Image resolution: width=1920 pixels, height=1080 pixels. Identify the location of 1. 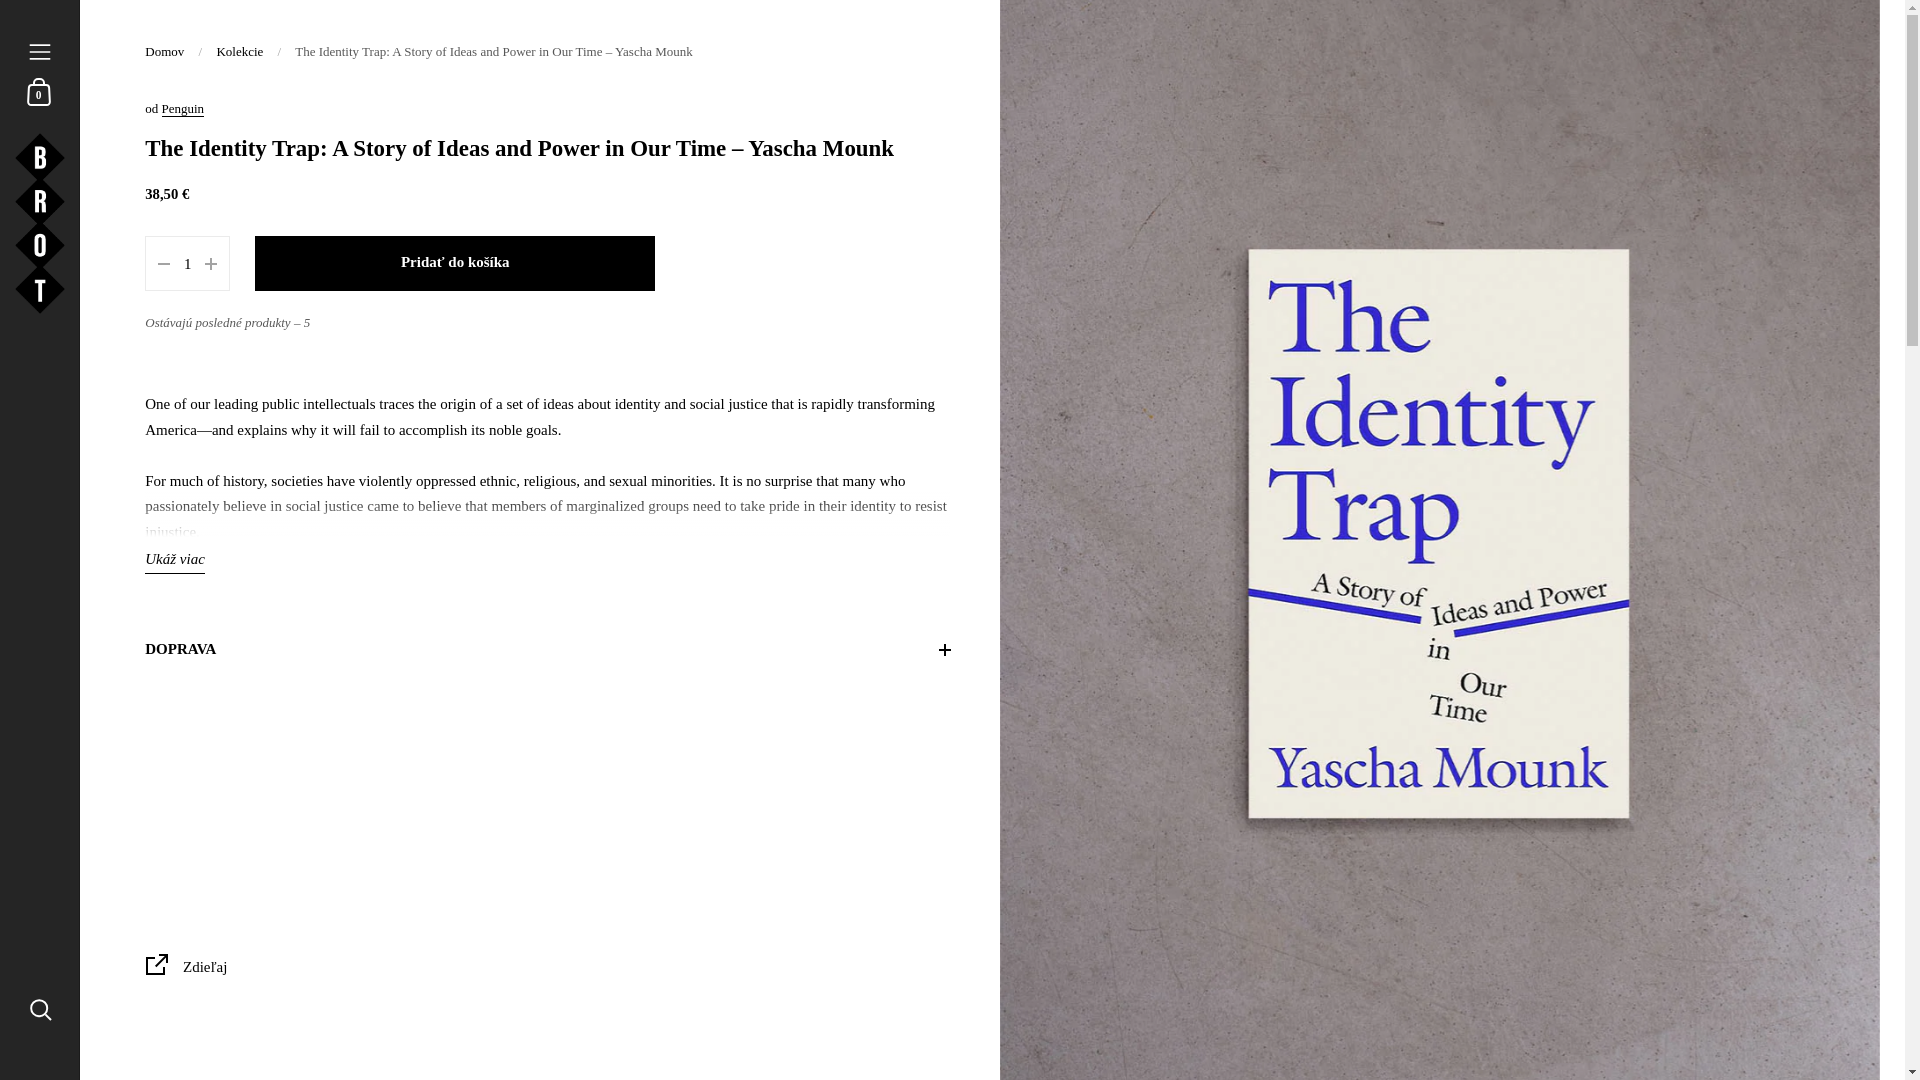
(186, 264).